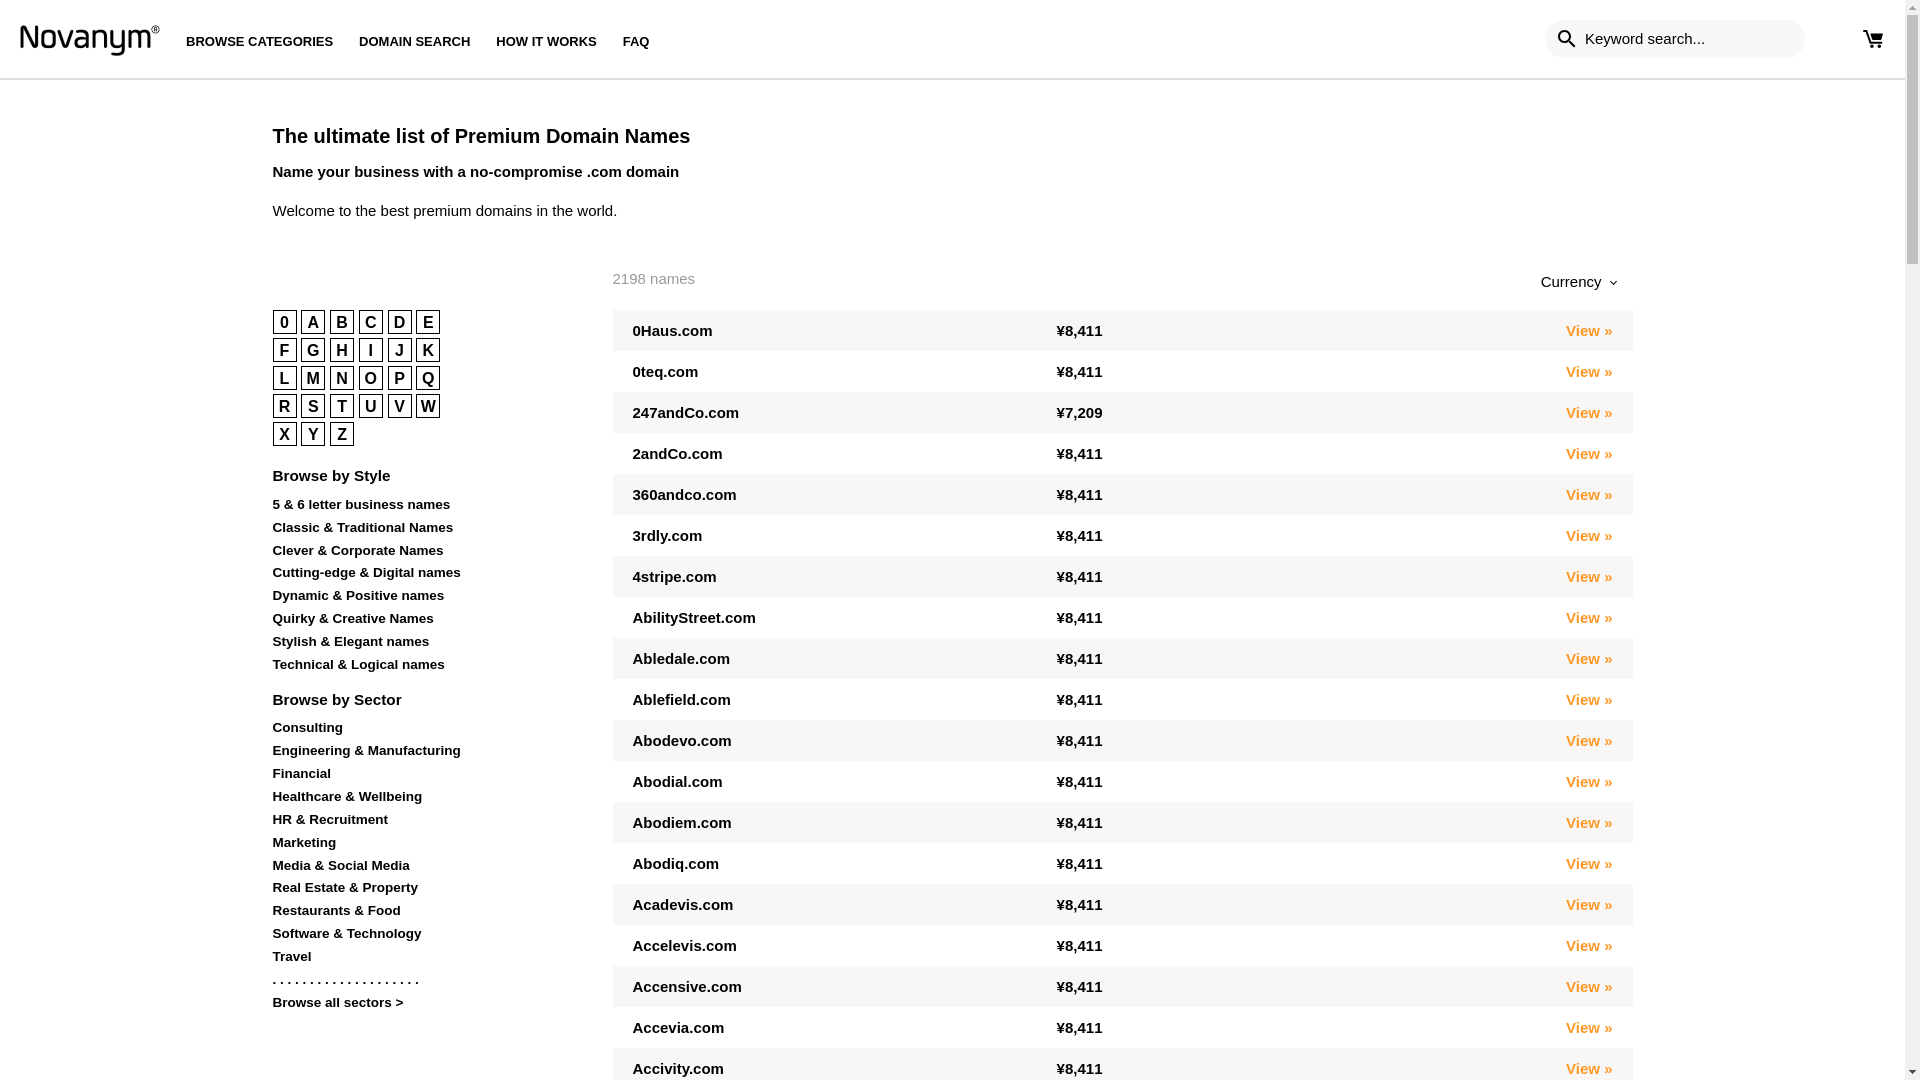  Describe the element at coordinates (400, 378) in the screenshot. I see `P` at that location.